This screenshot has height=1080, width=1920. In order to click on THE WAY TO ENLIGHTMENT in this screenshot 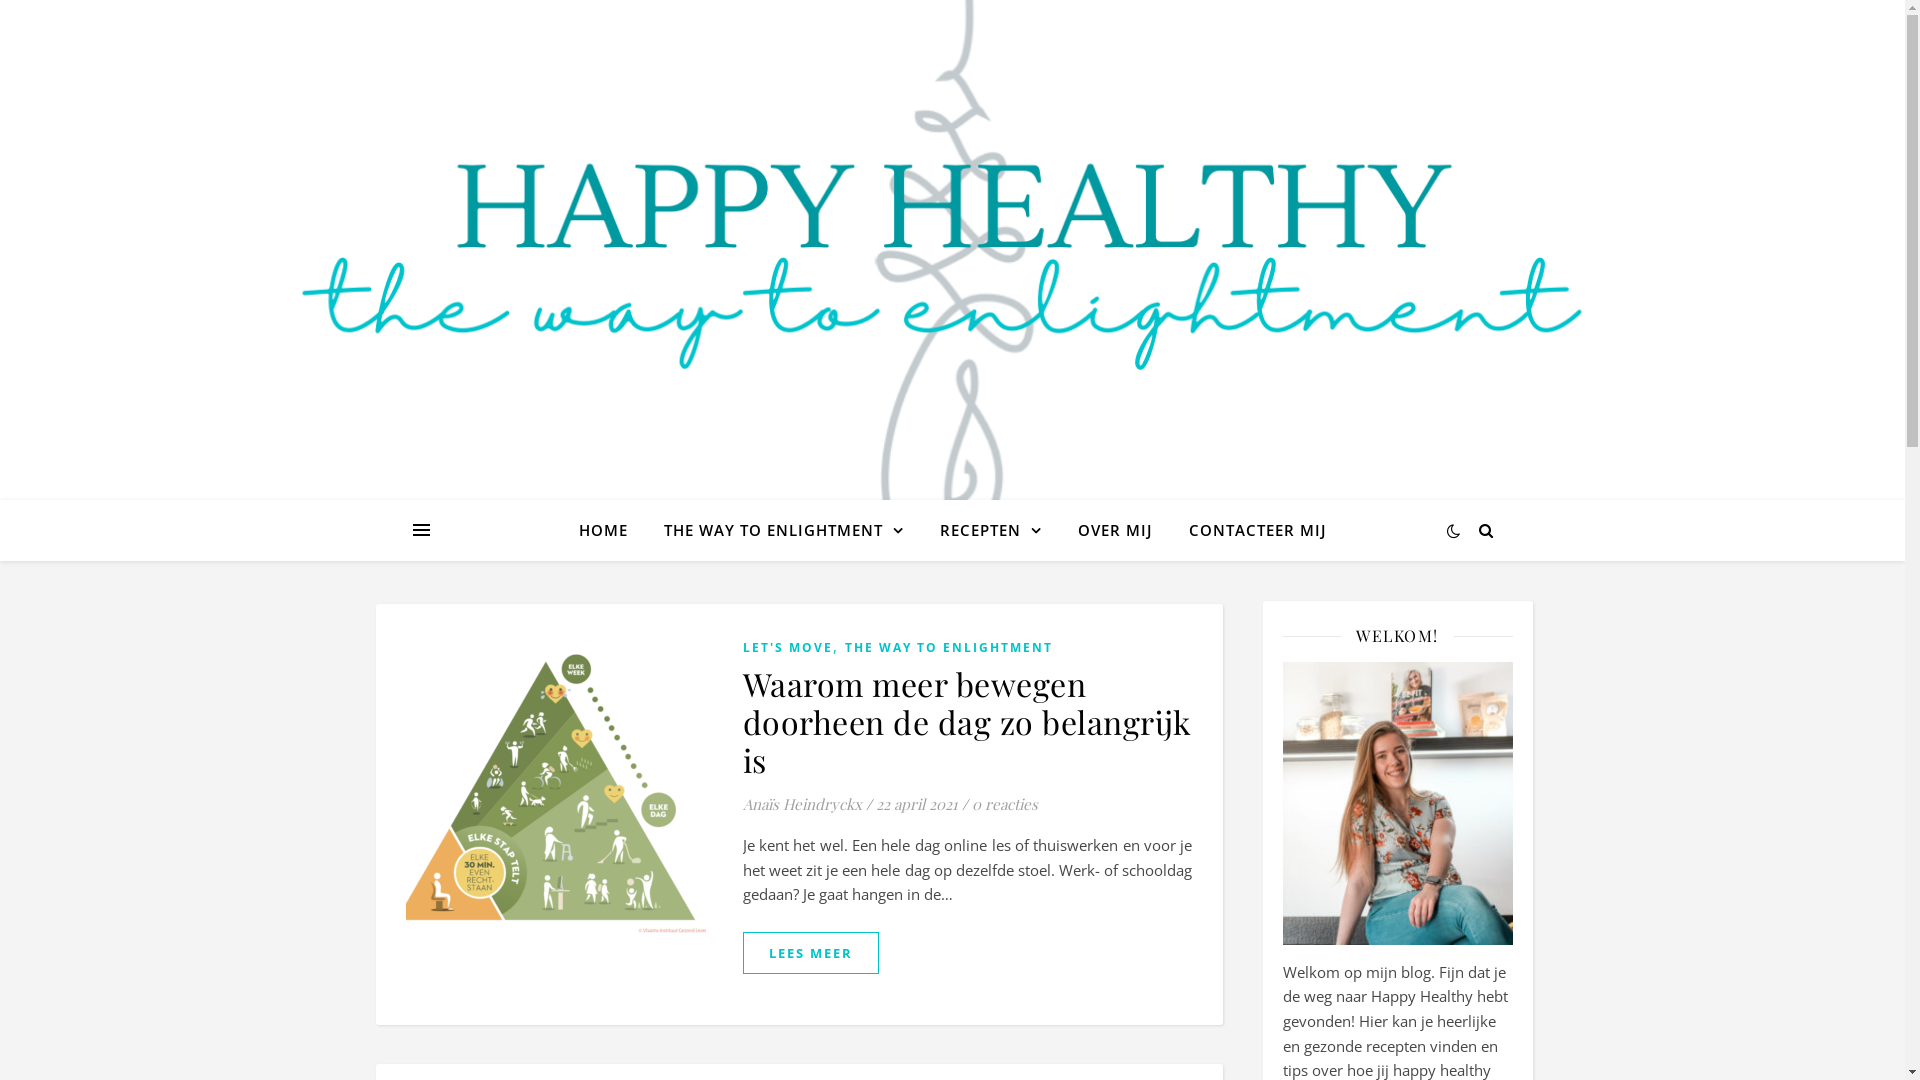, I will do `click(784, 530)`.